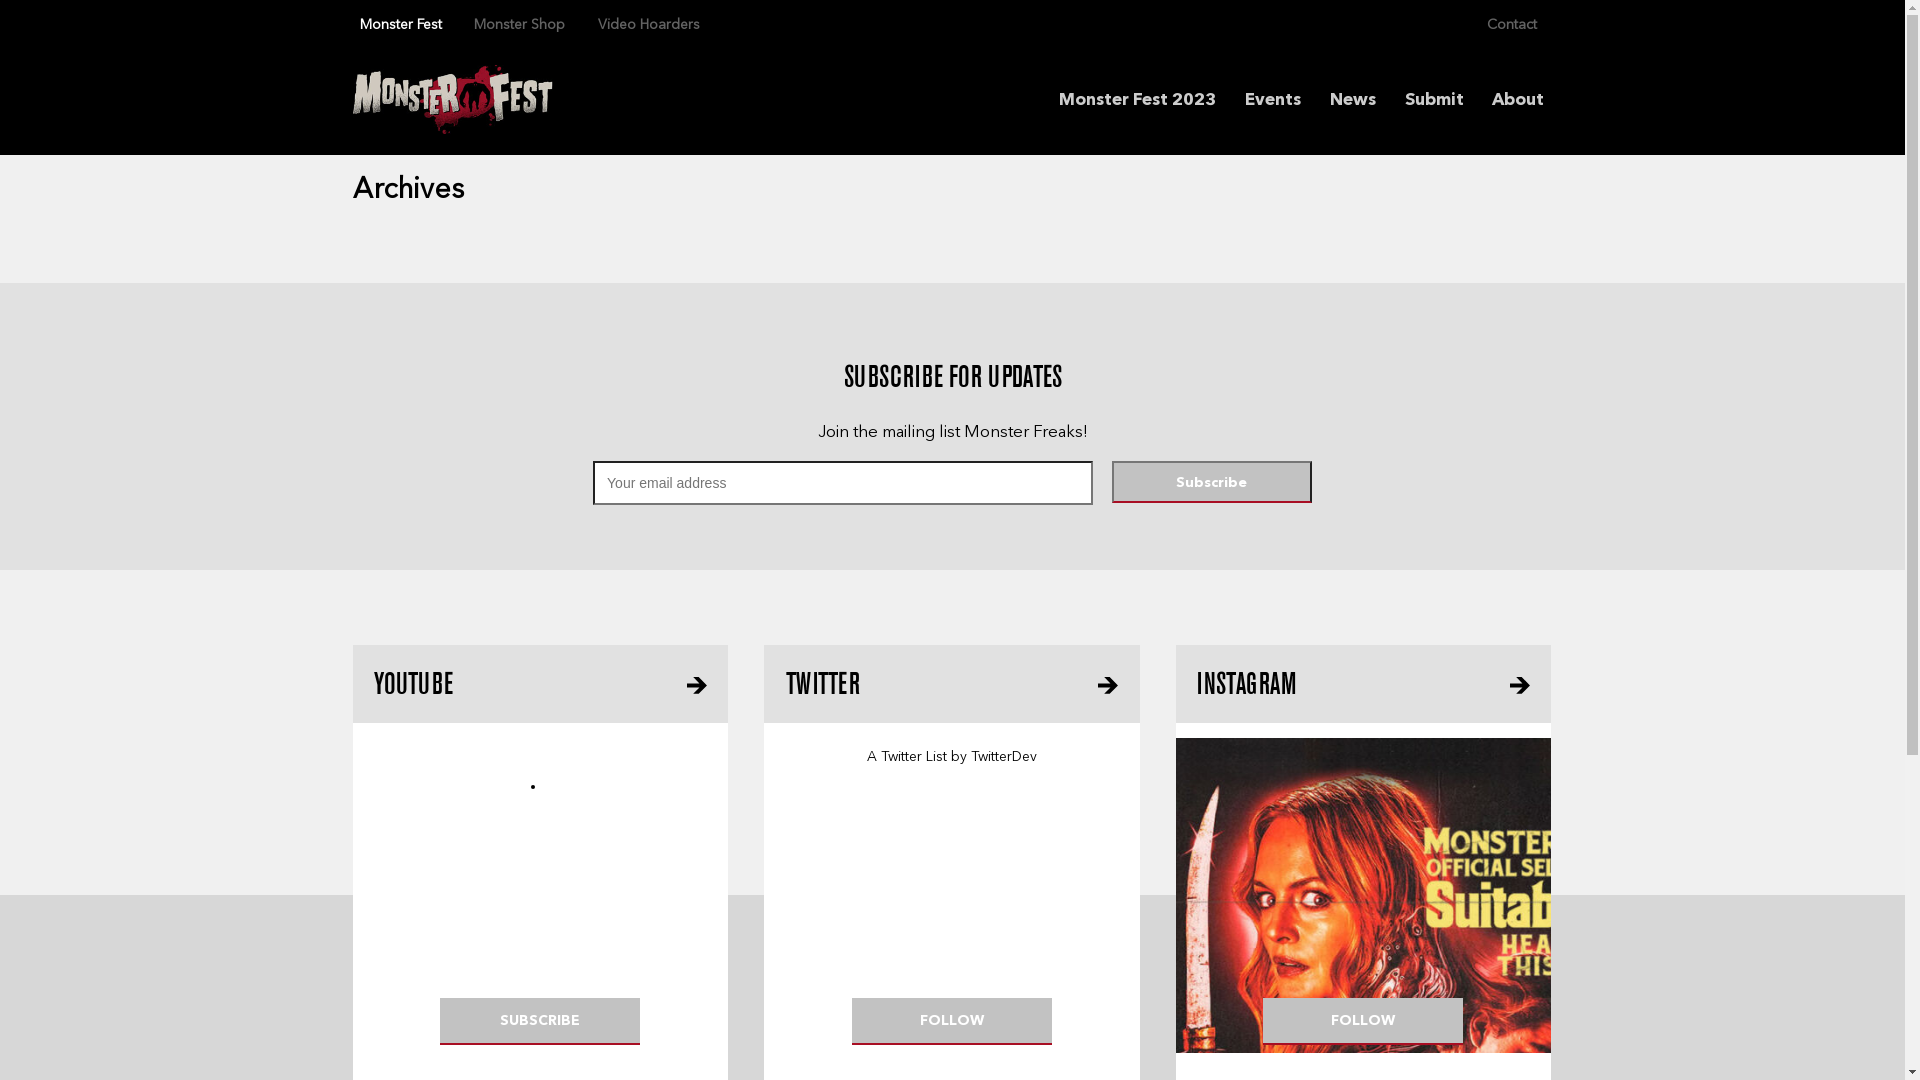  Describe the element at coordinates (649, 26) in the screenshot. I see `Video Hoarders` at that location.